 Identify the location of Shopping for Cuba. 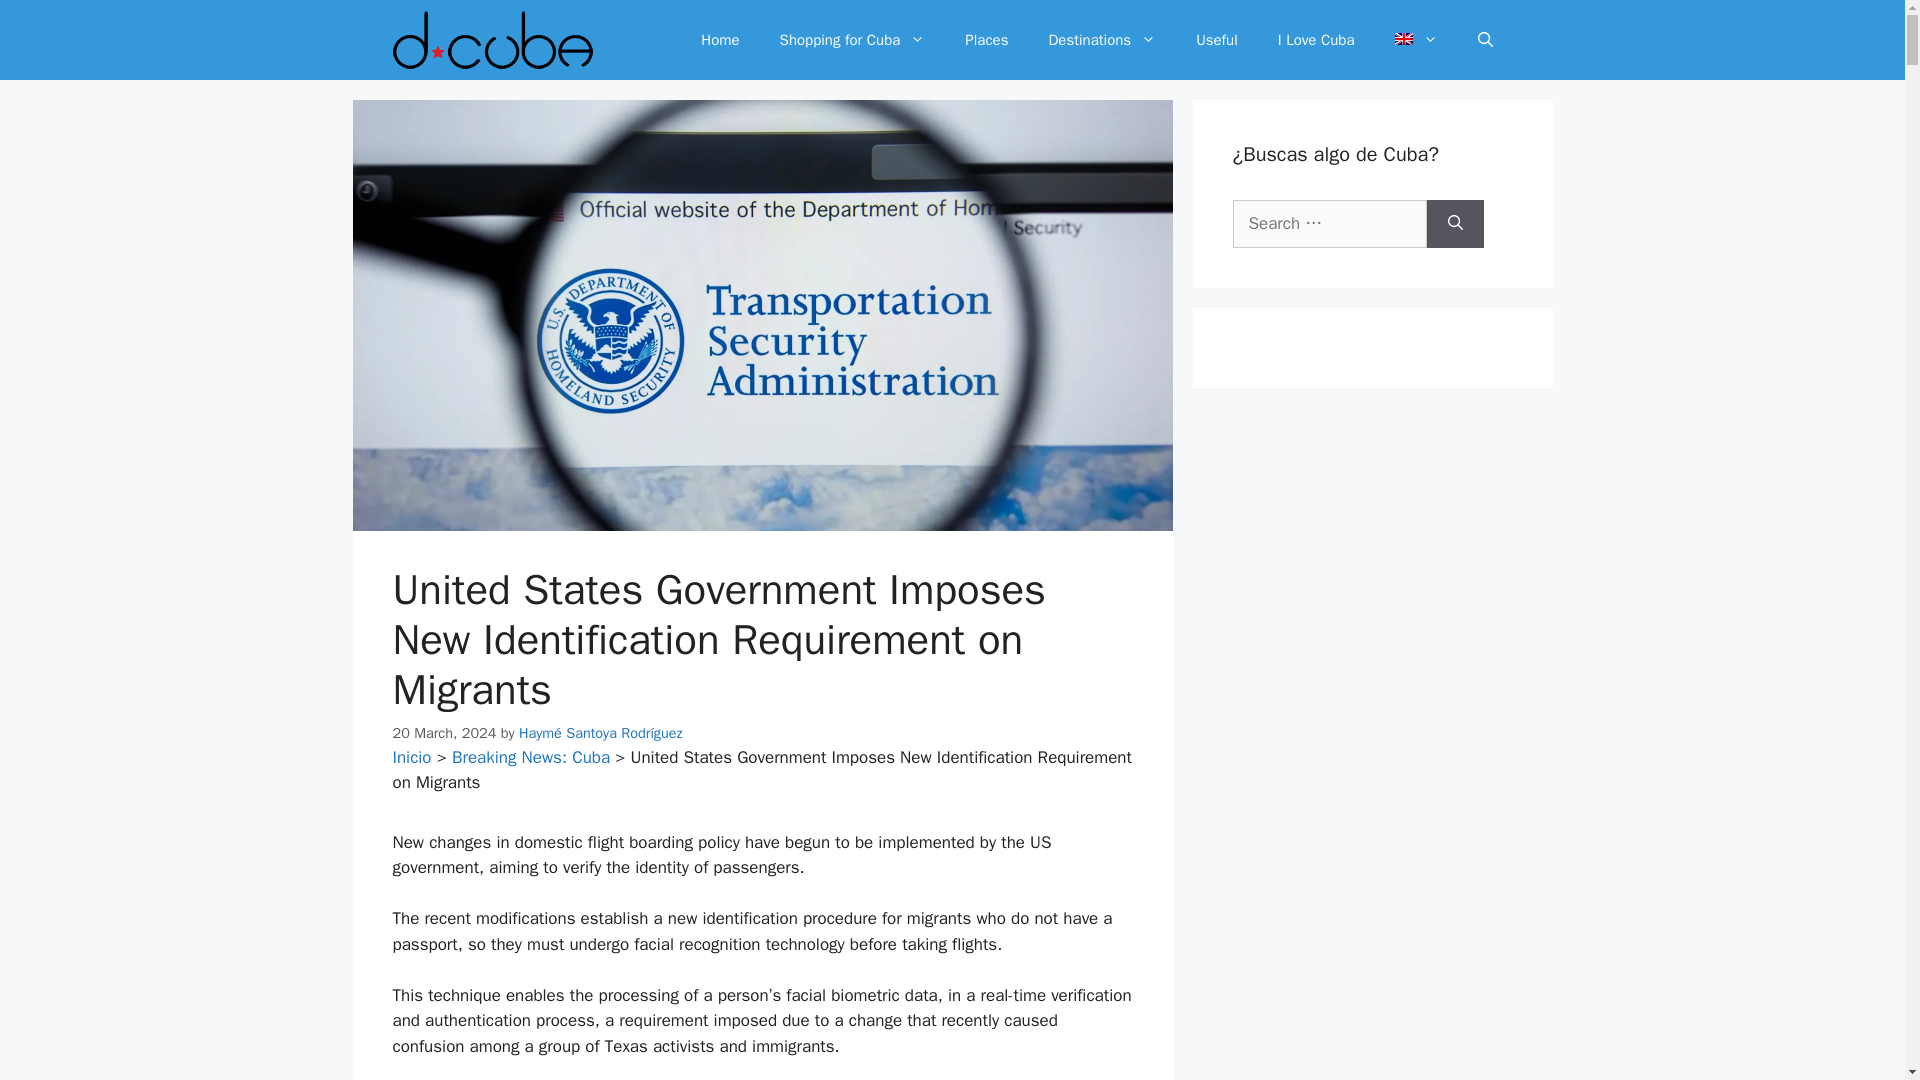
(853, 40).